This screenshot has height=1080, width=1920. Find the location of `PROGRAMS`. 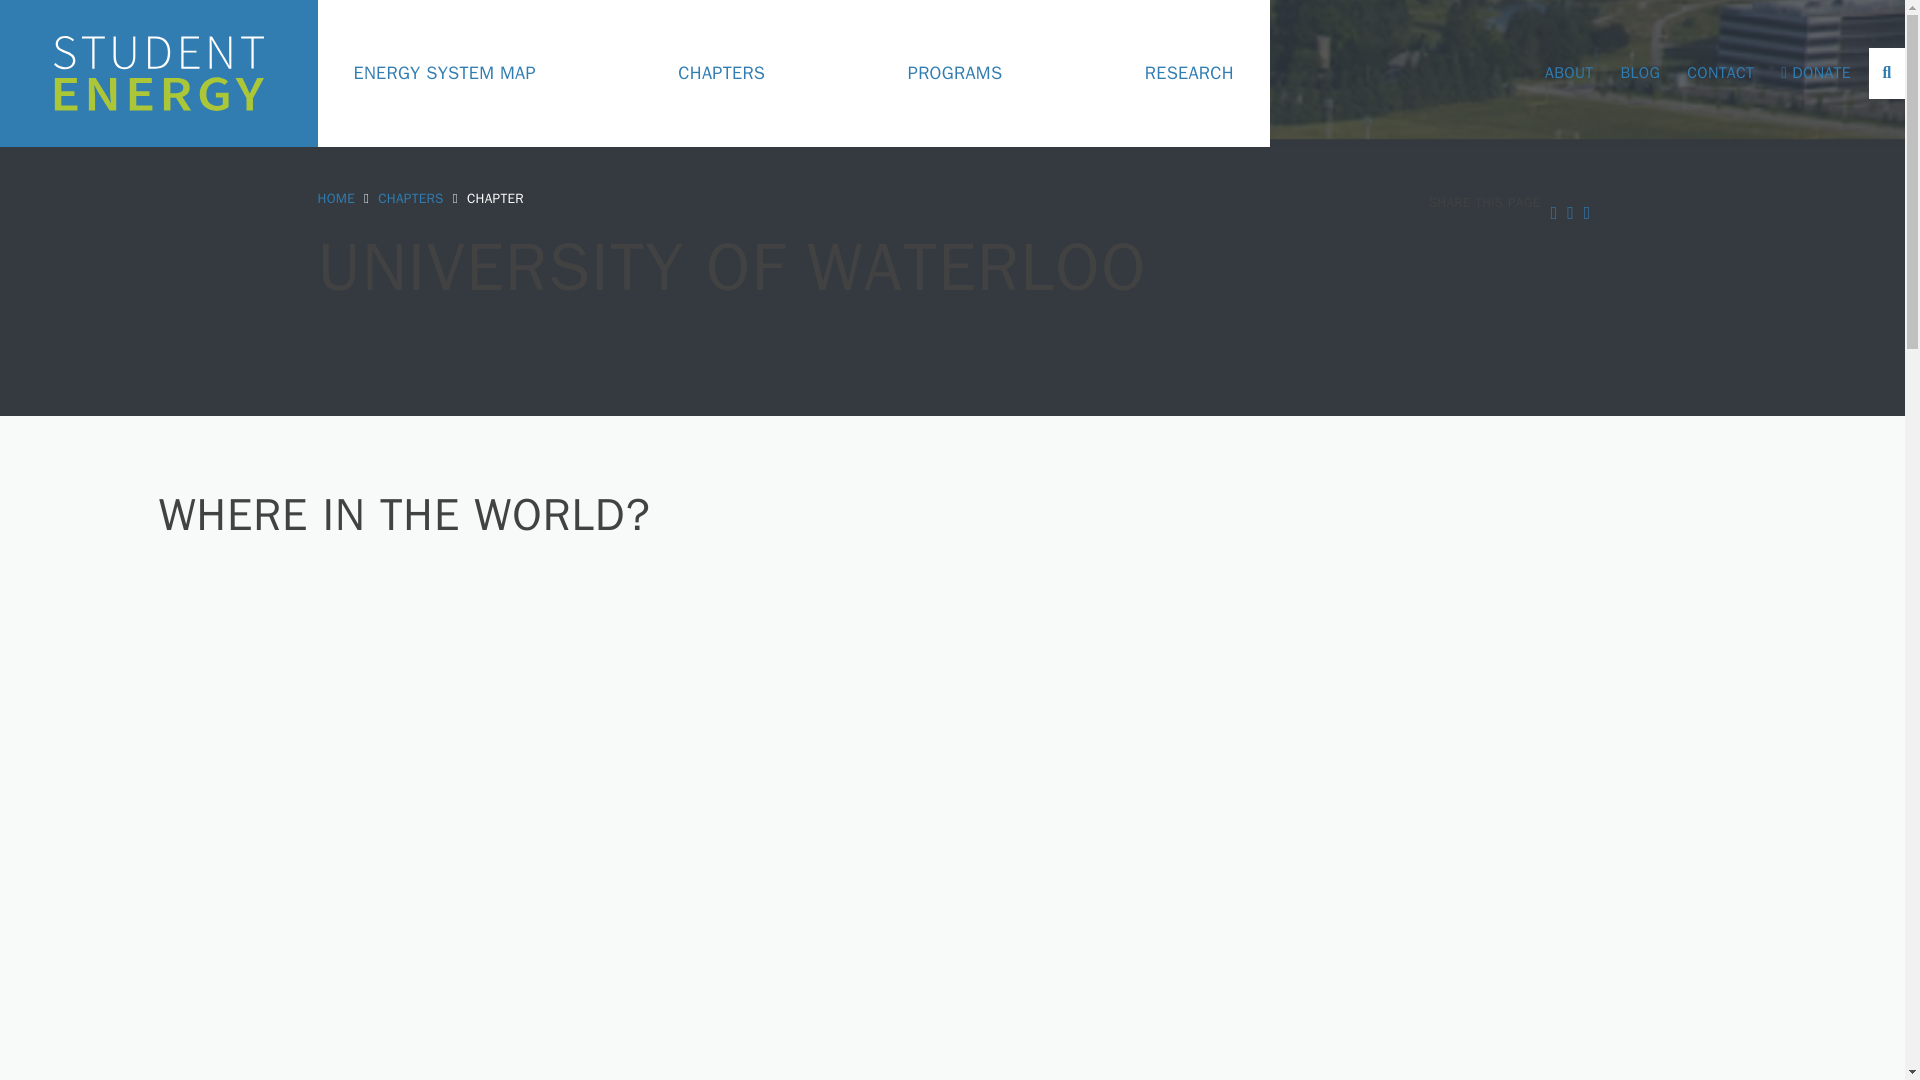

PROGRAMS is located at coordinates (955, 74).